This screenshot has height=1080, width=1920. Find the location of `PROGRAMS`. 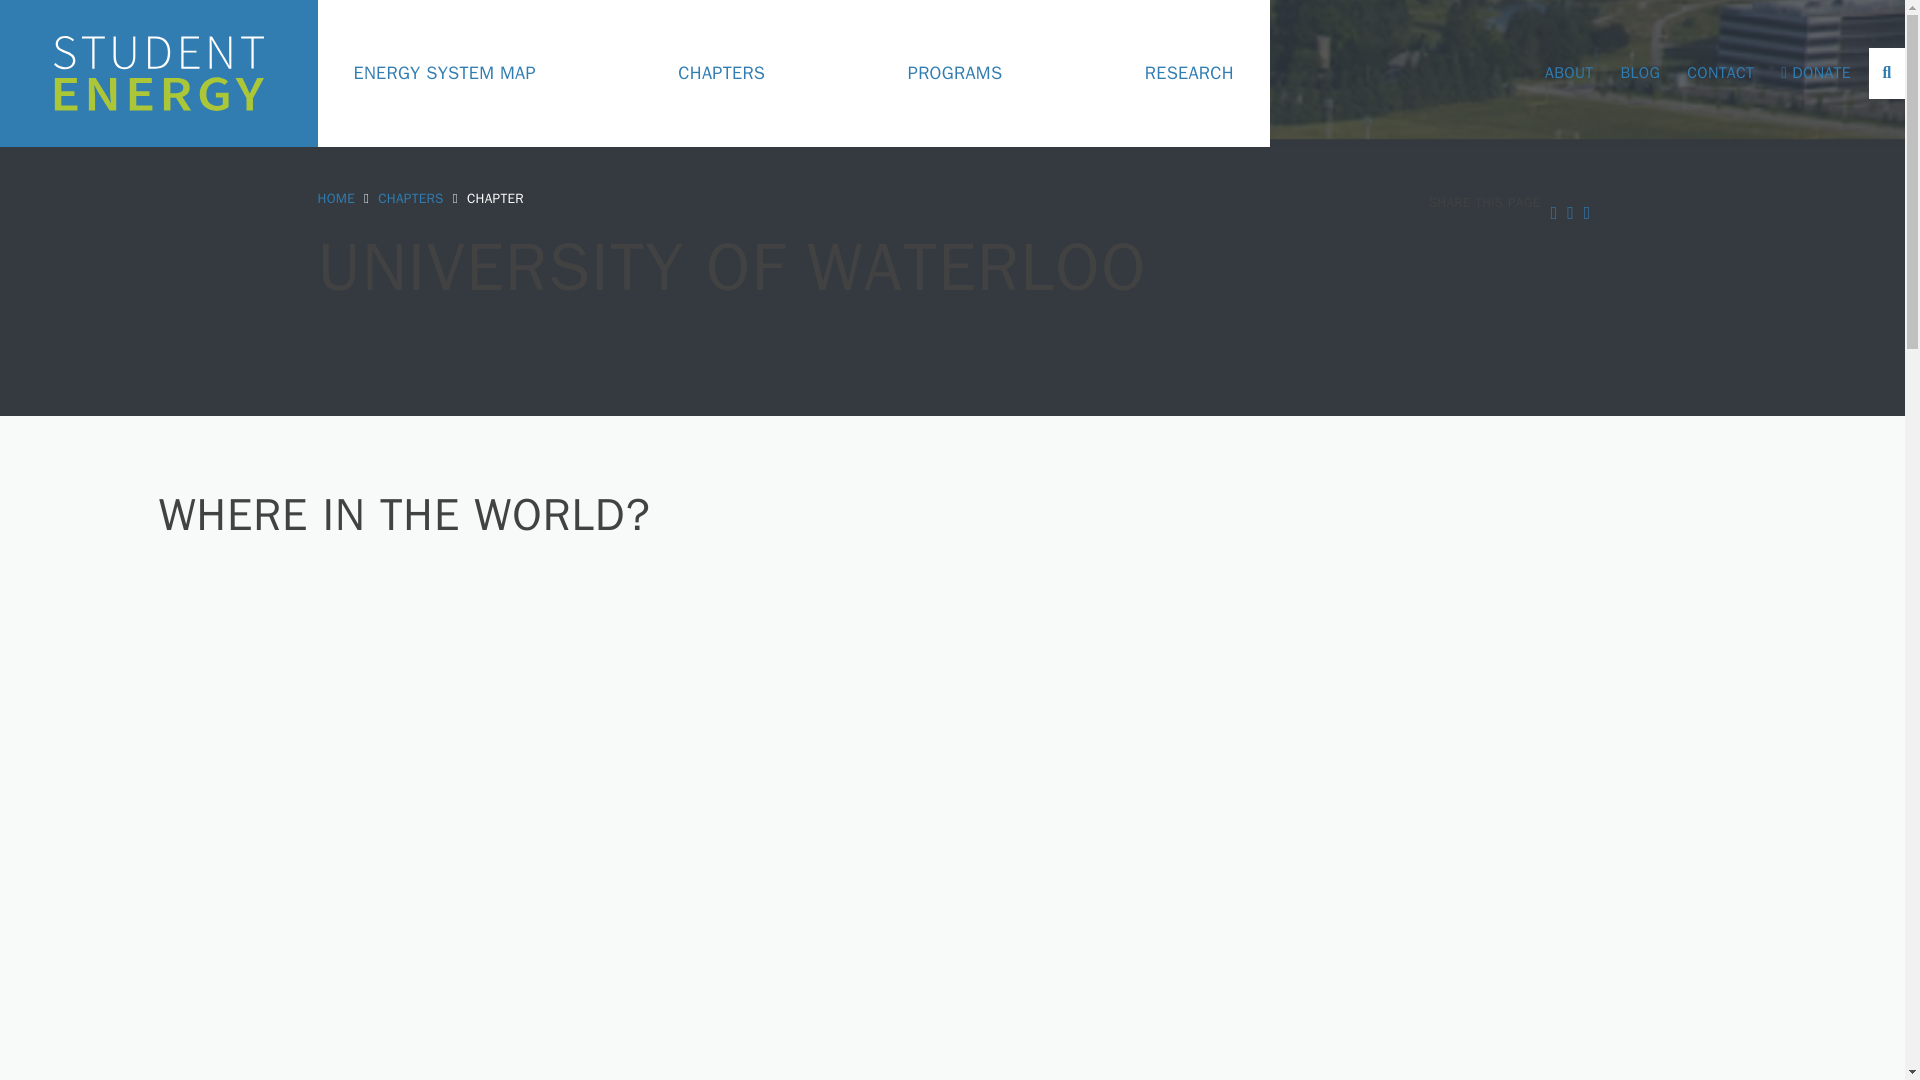

PROGRAMS is located at coordinates (955, 74).